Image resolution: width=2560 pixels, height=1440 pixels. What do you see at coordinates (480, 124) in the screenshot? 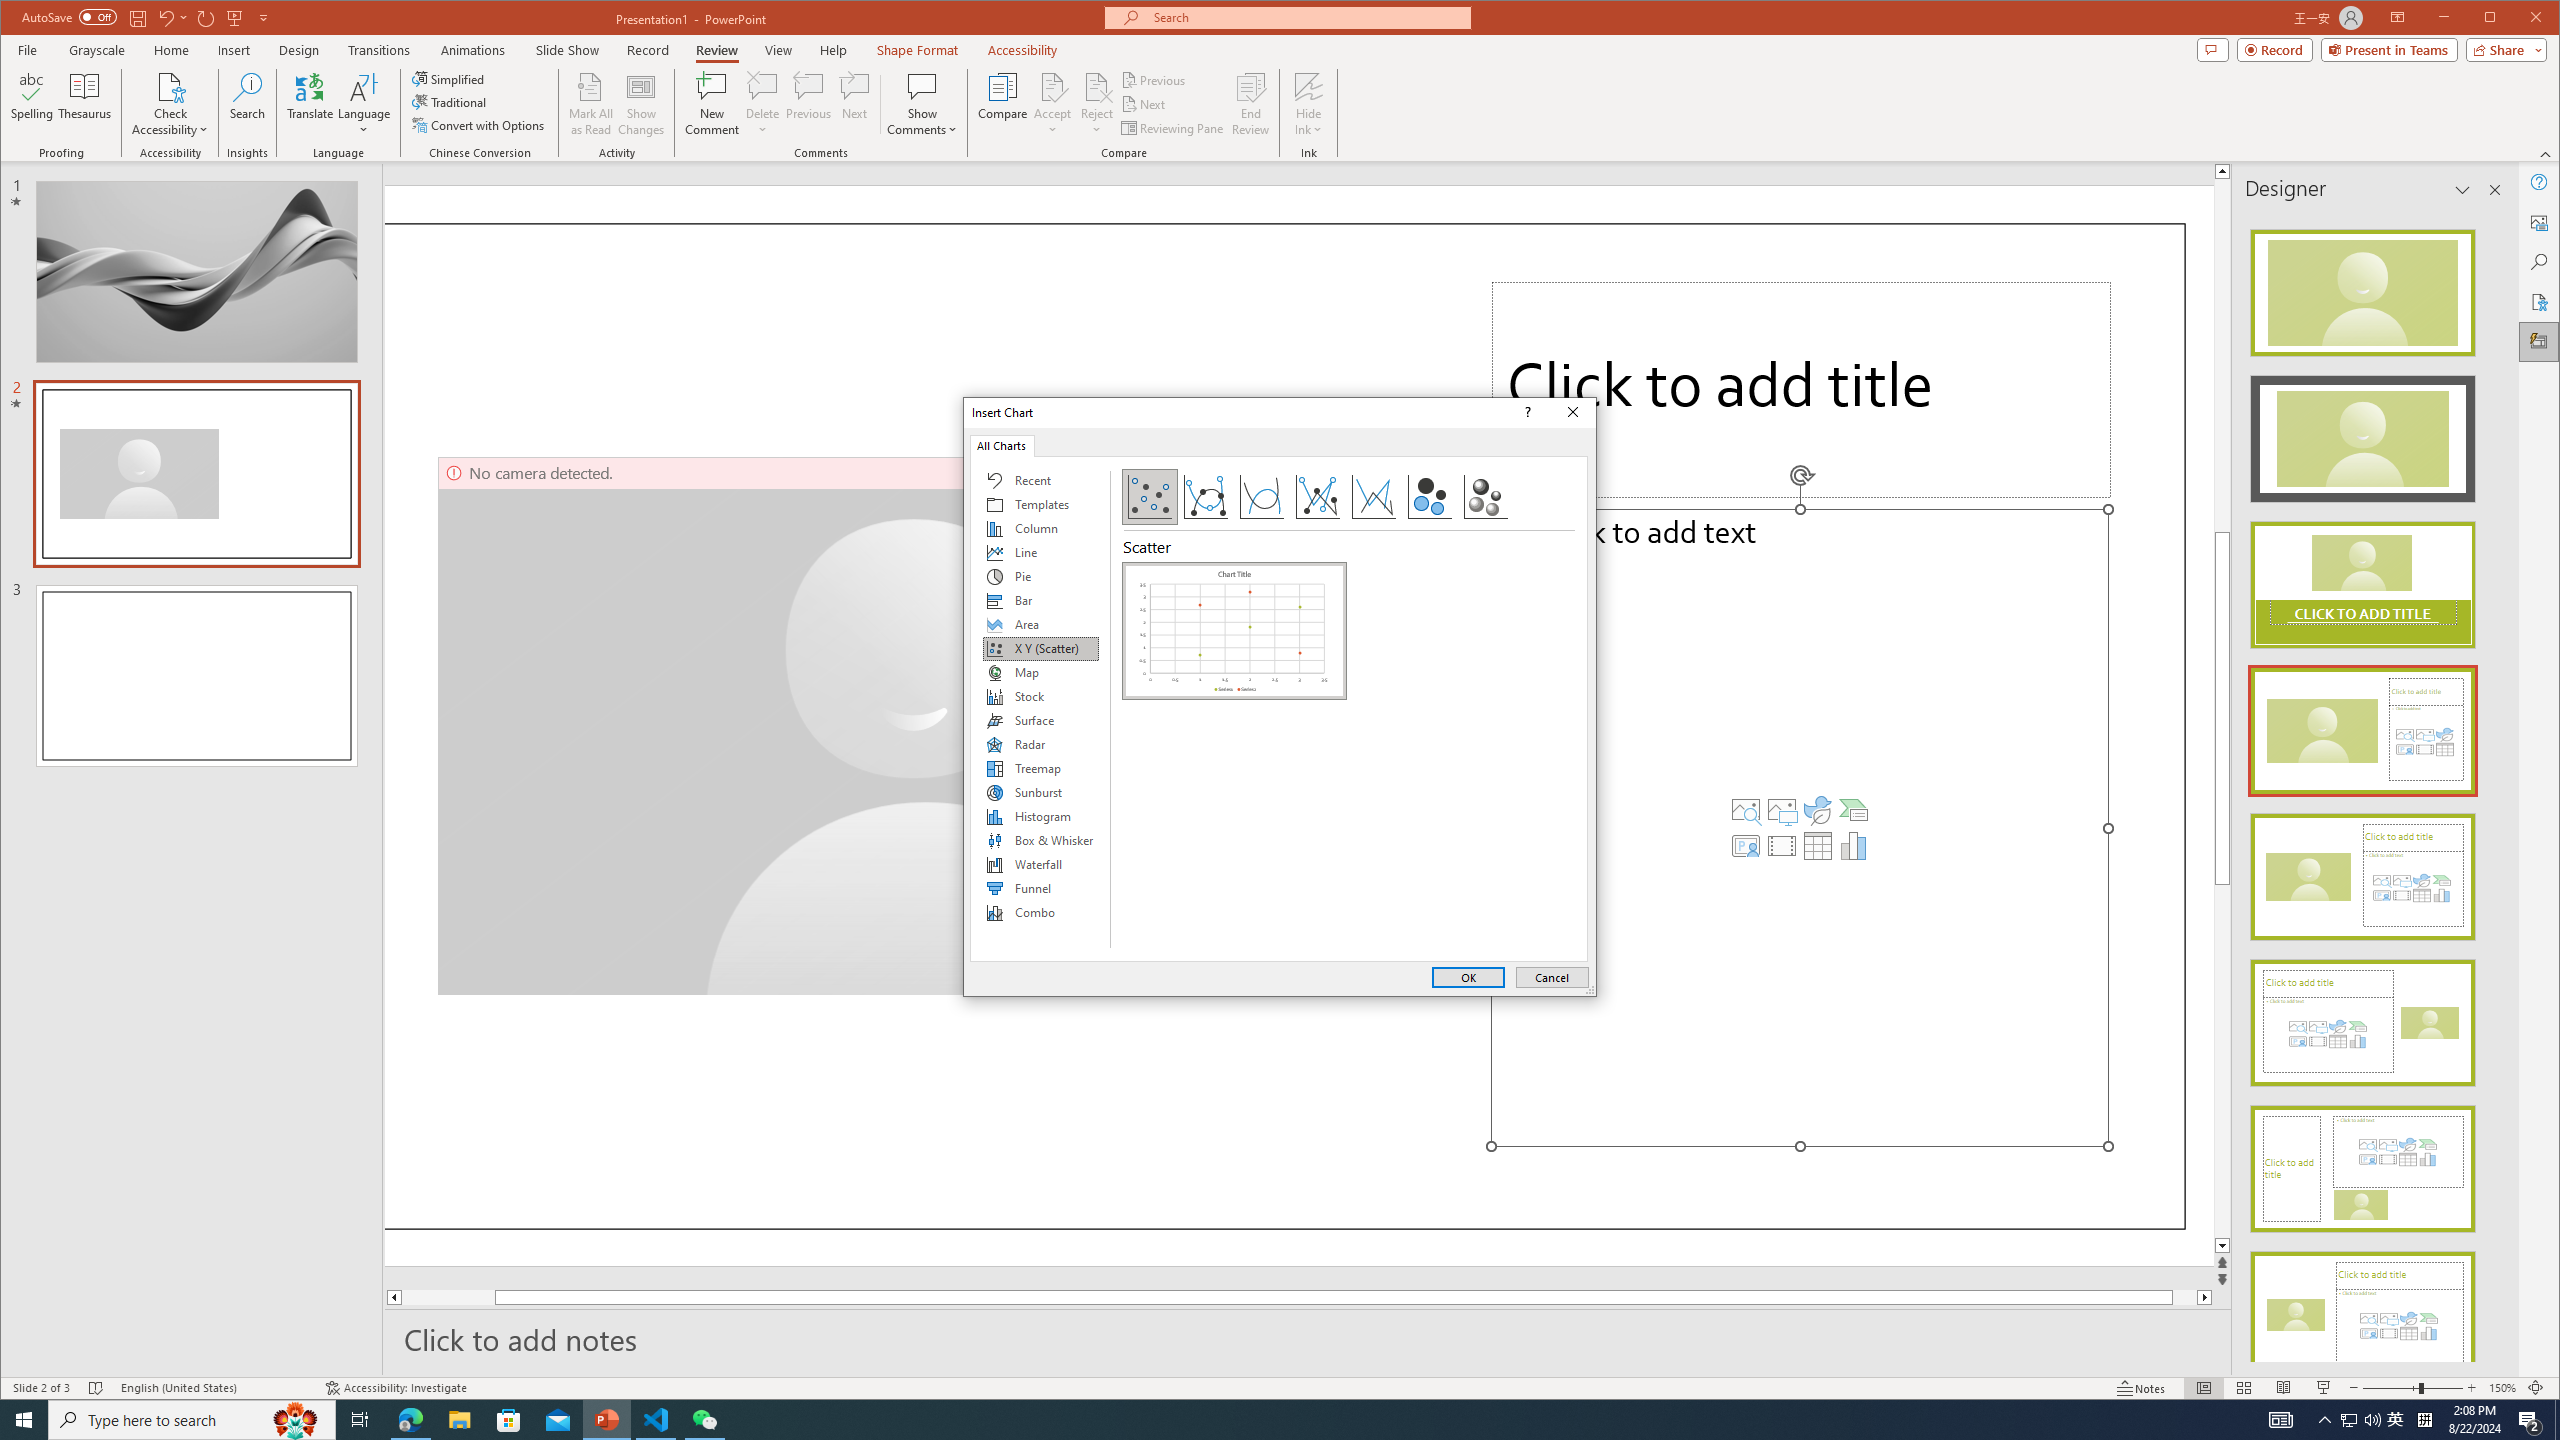
I see `Convert with Options...` at bounding box center [480, 124].